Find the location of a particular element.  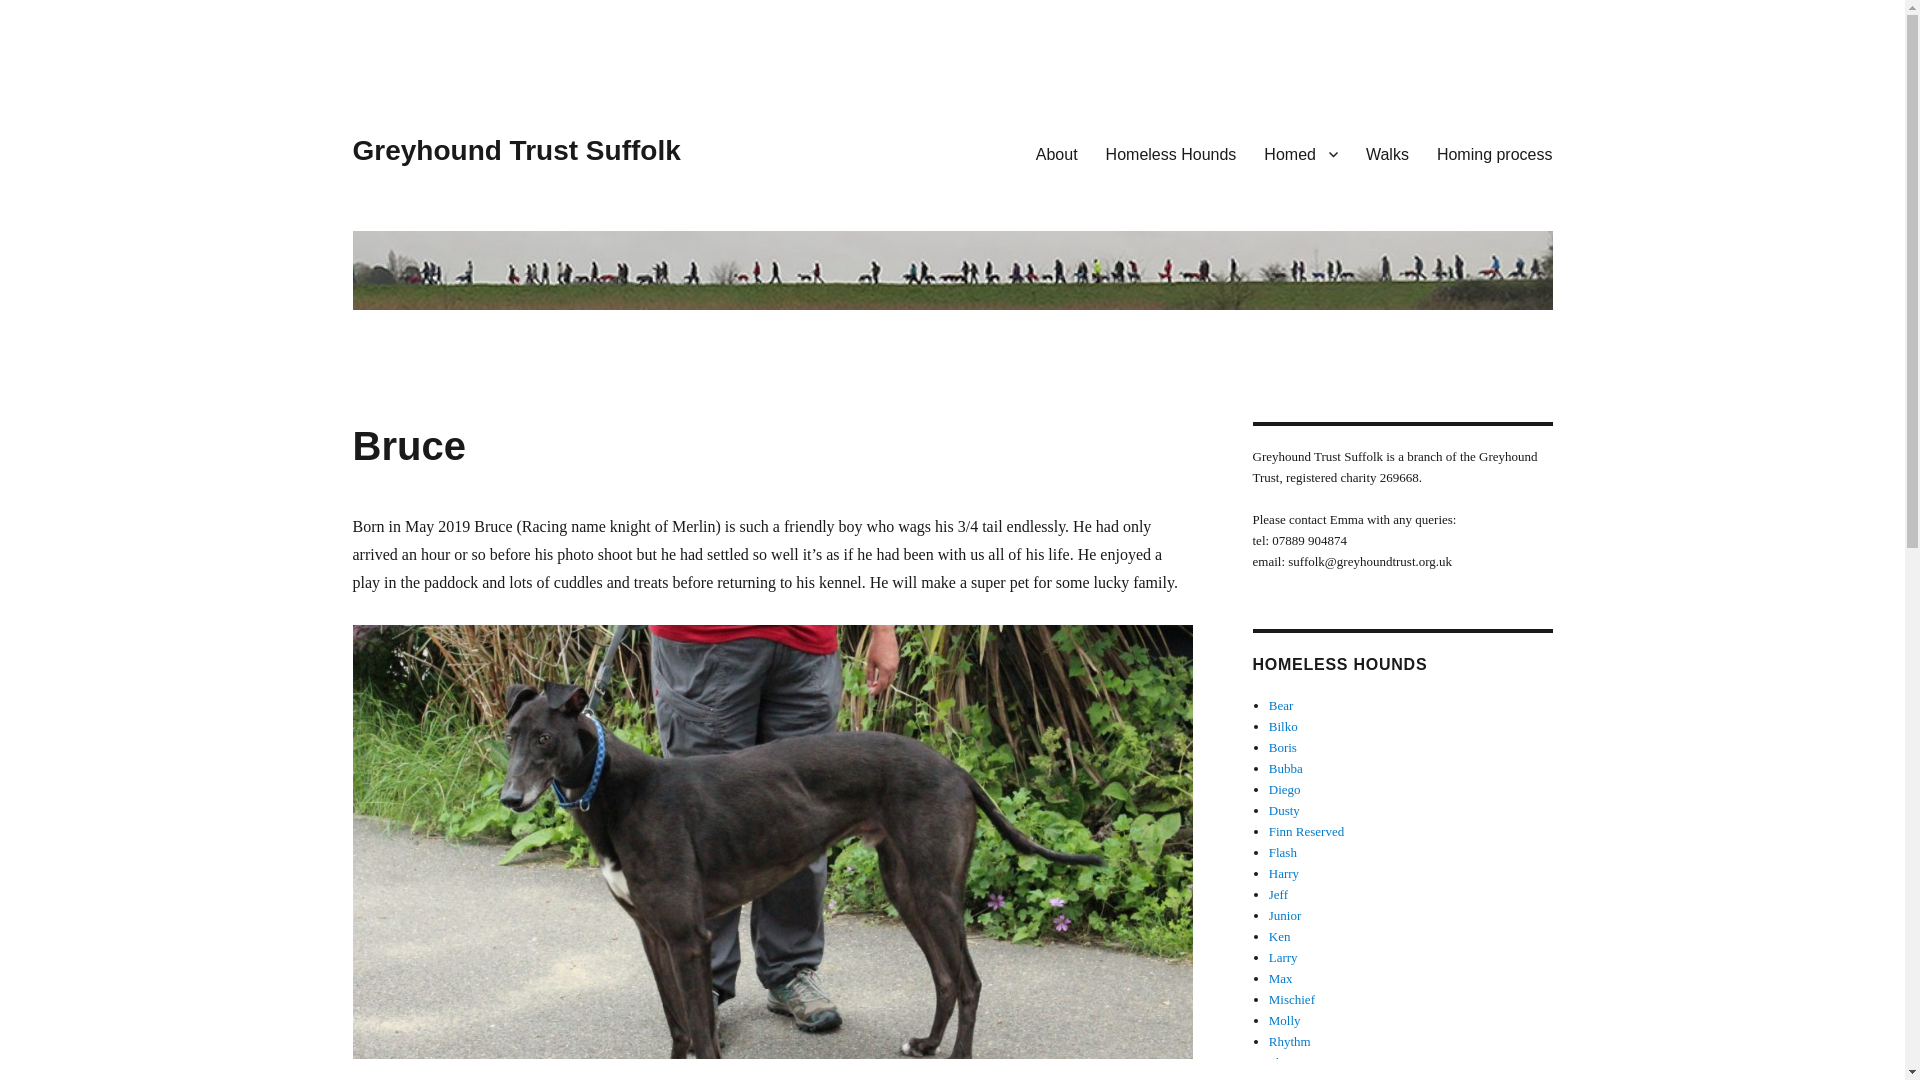

Walks is located at coordinates (1386, 153).